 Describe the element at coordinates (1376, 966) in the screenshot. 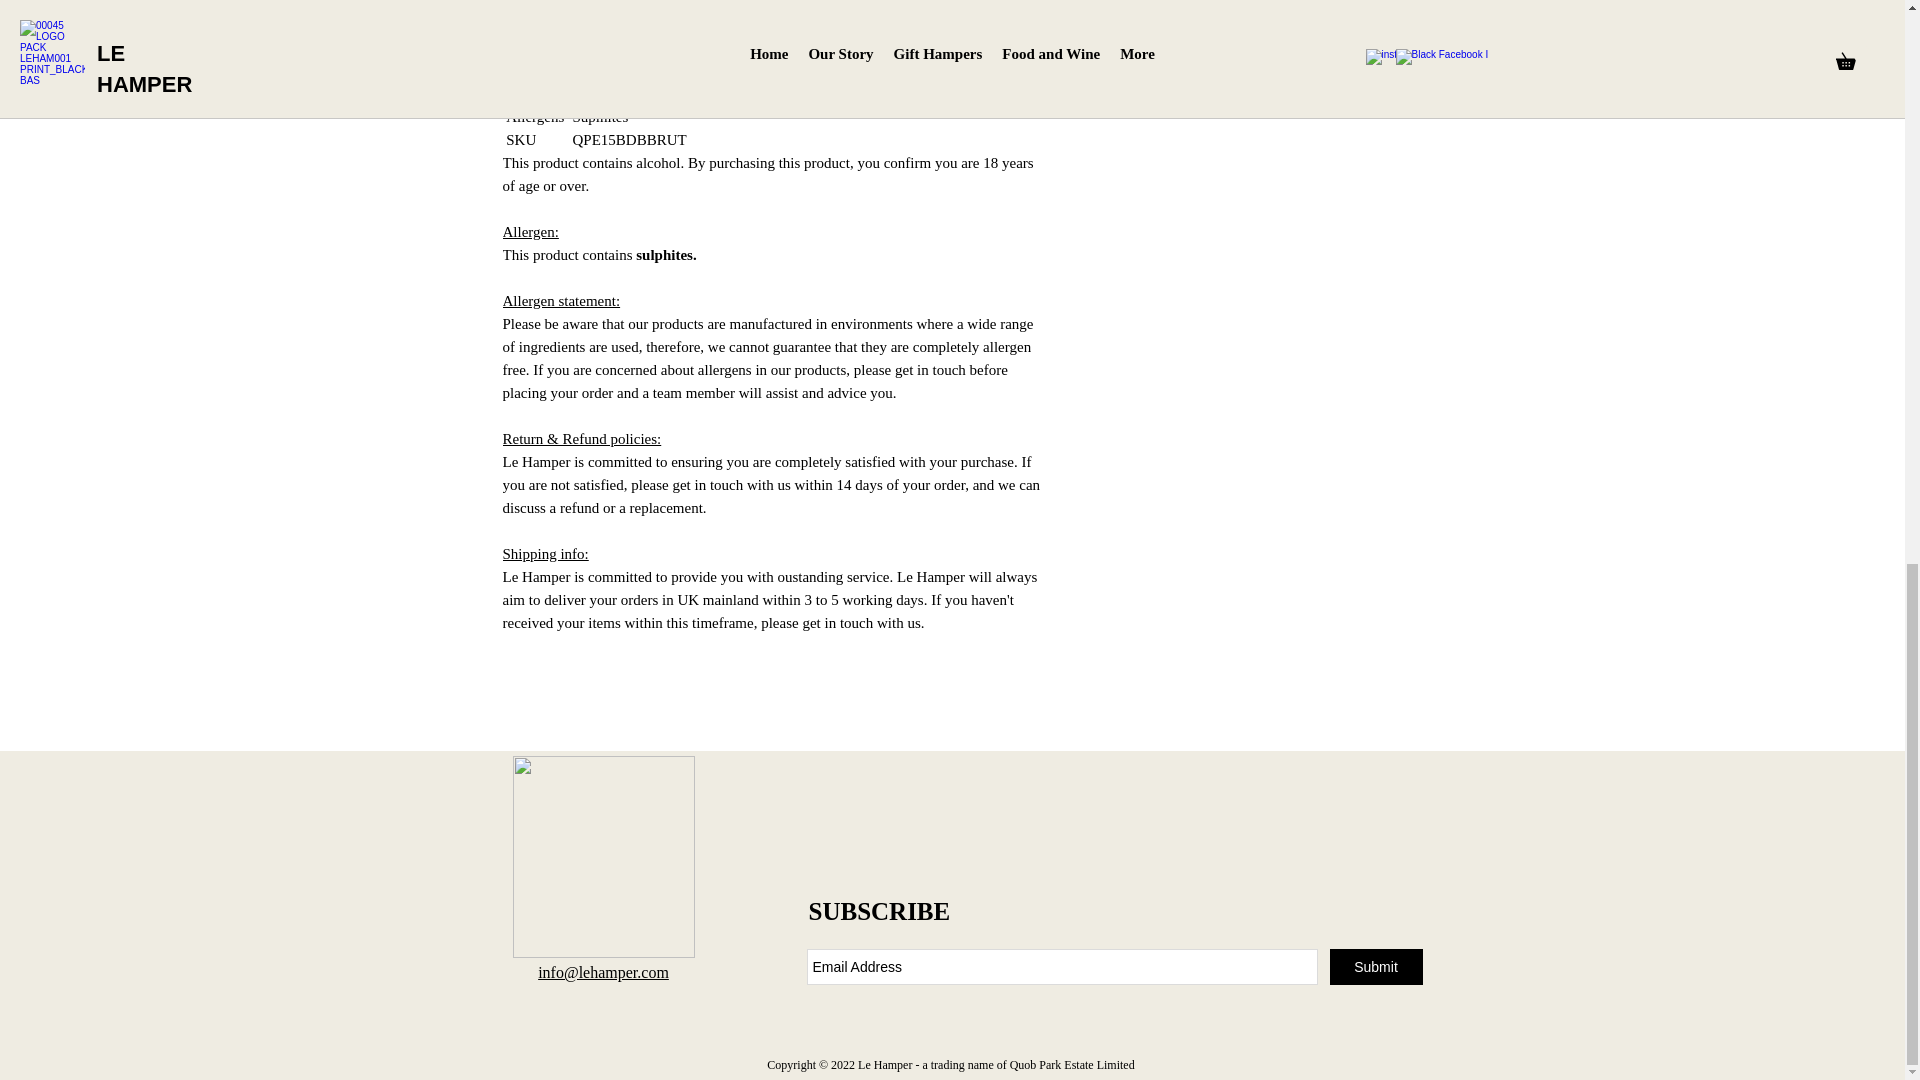

I see `Submit` at that location.